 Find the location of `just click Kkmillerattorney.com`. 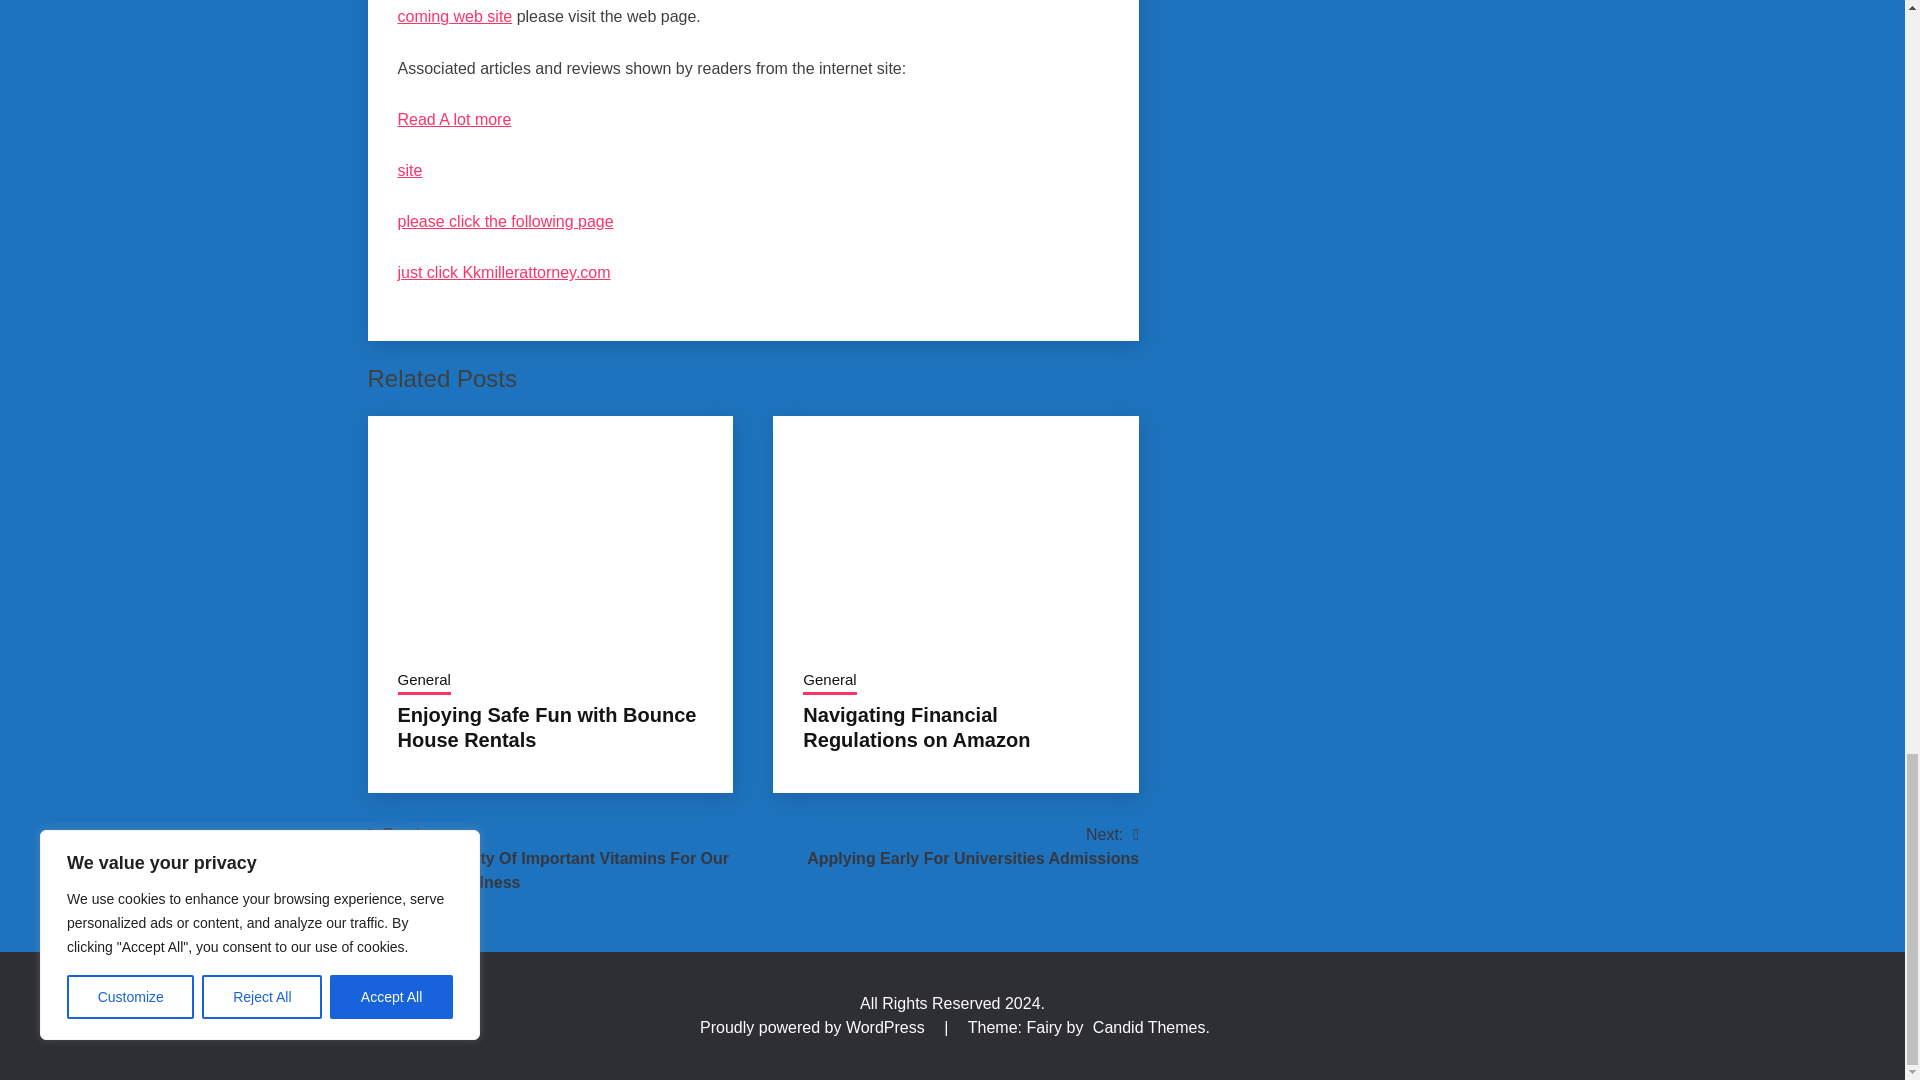

just click Kkmillerattorney.com is located at coordinates (504, 272).